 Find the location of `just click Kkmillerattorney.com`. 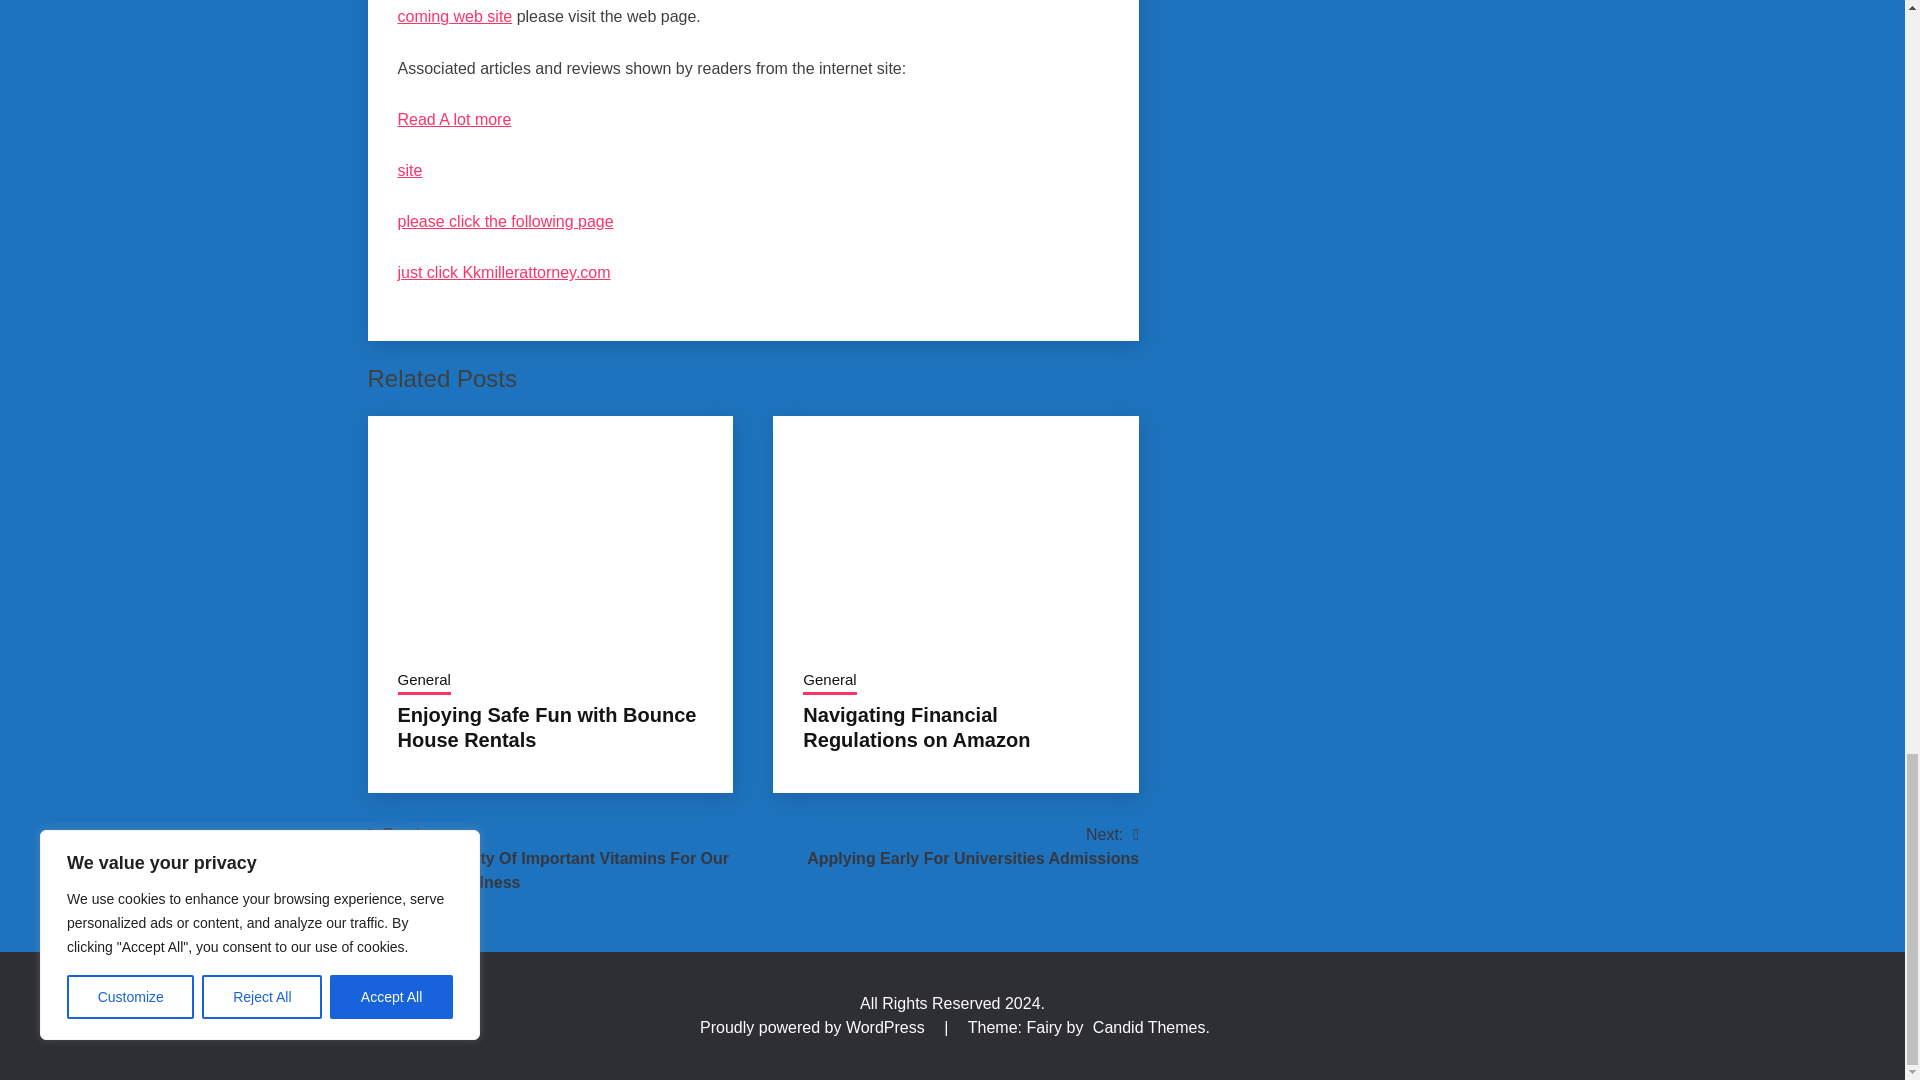

just click Kkmillerattorney.com is located at coordinates (504, 272).